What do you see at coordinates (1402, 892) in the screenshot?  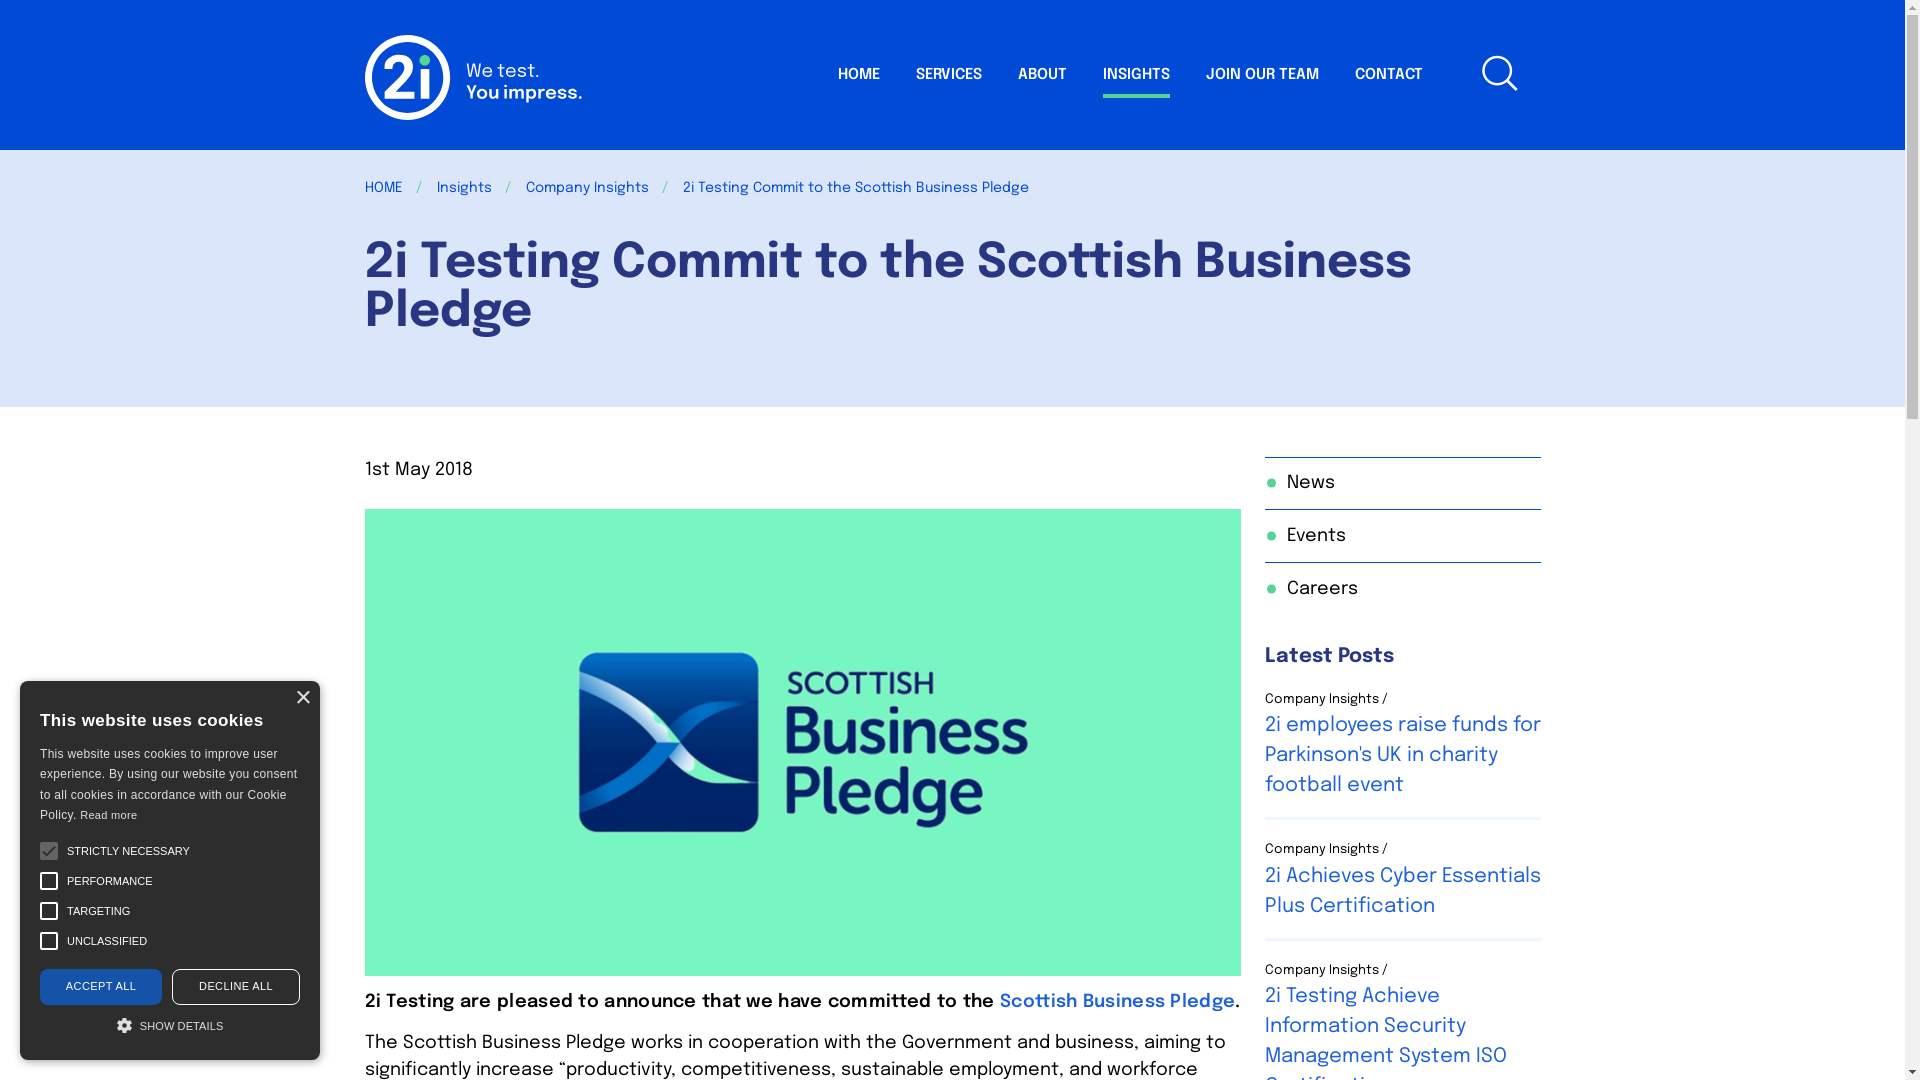 I see `2i Achieves Cyber Essentials Plus Certification` at bounding box center [1402, 892].